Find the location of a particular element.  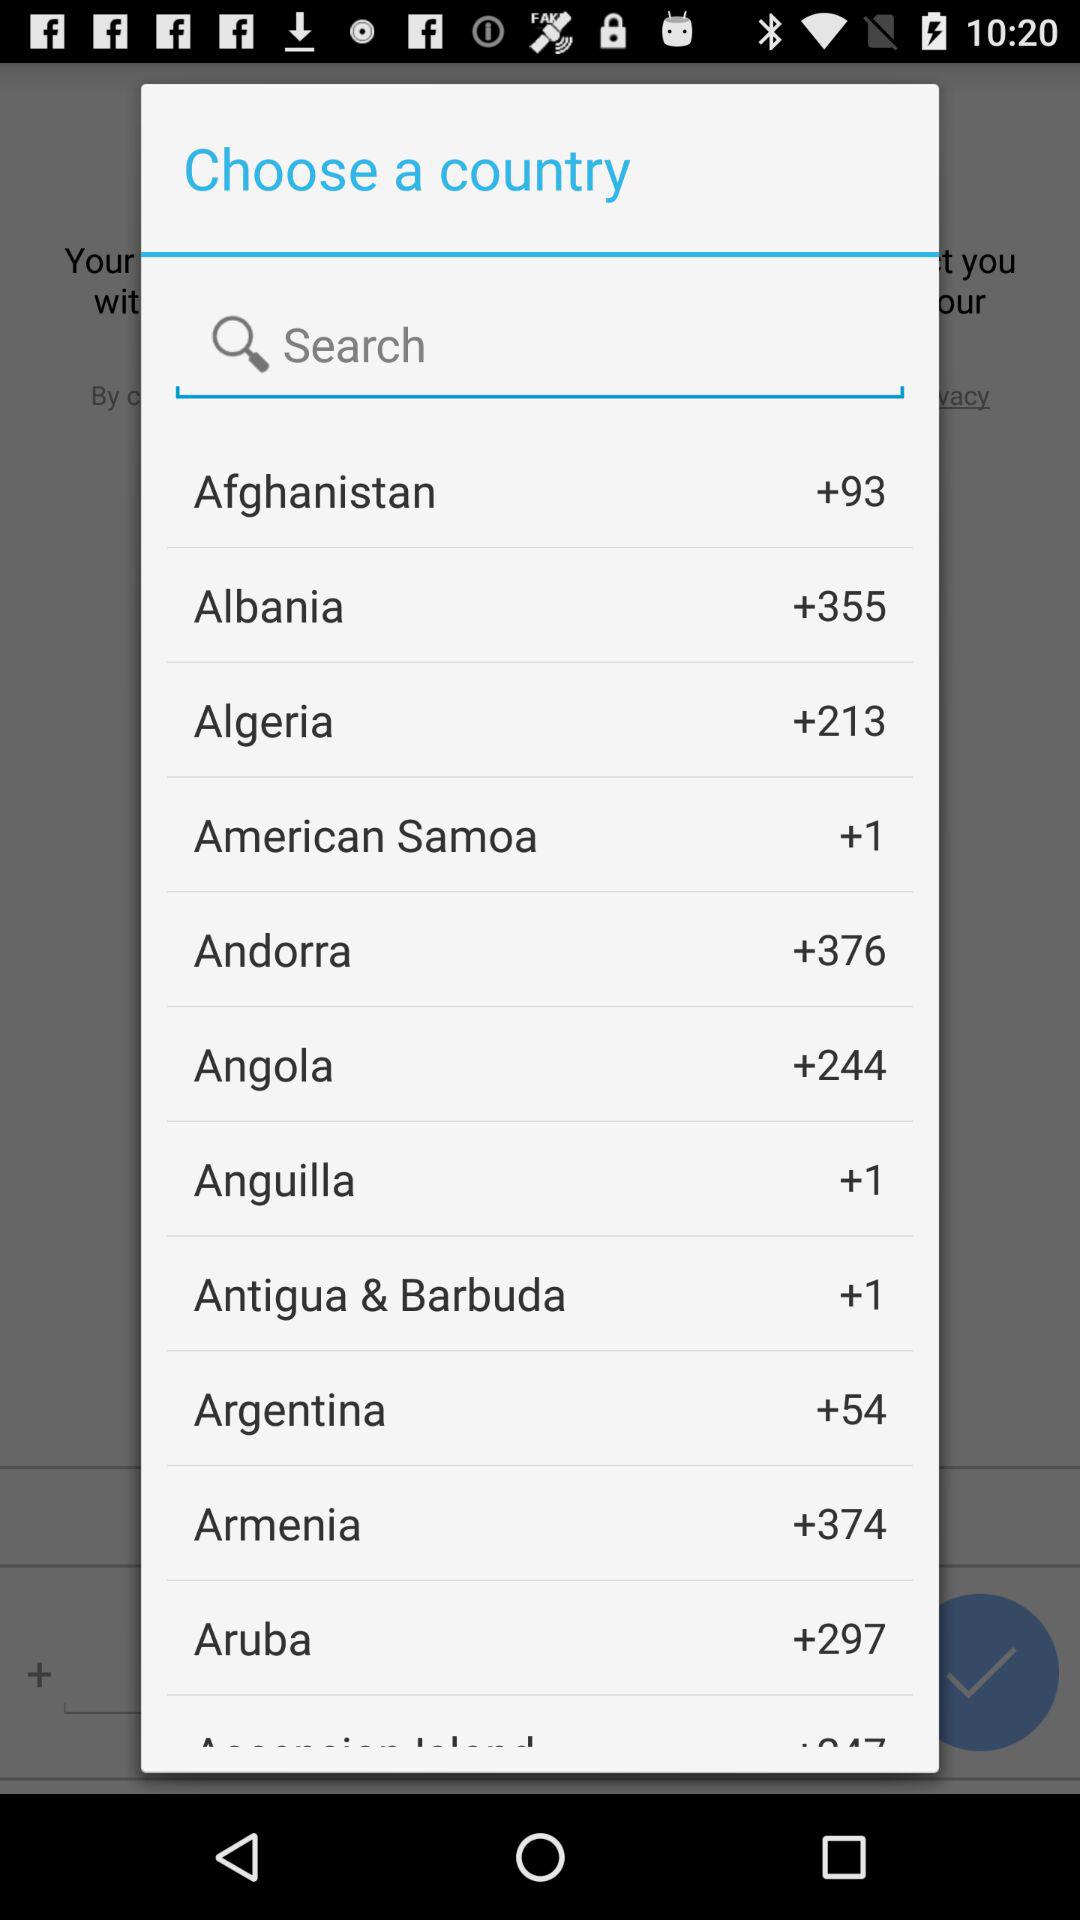

select the icon below afghanistan app is located at coordinates (269, 604).